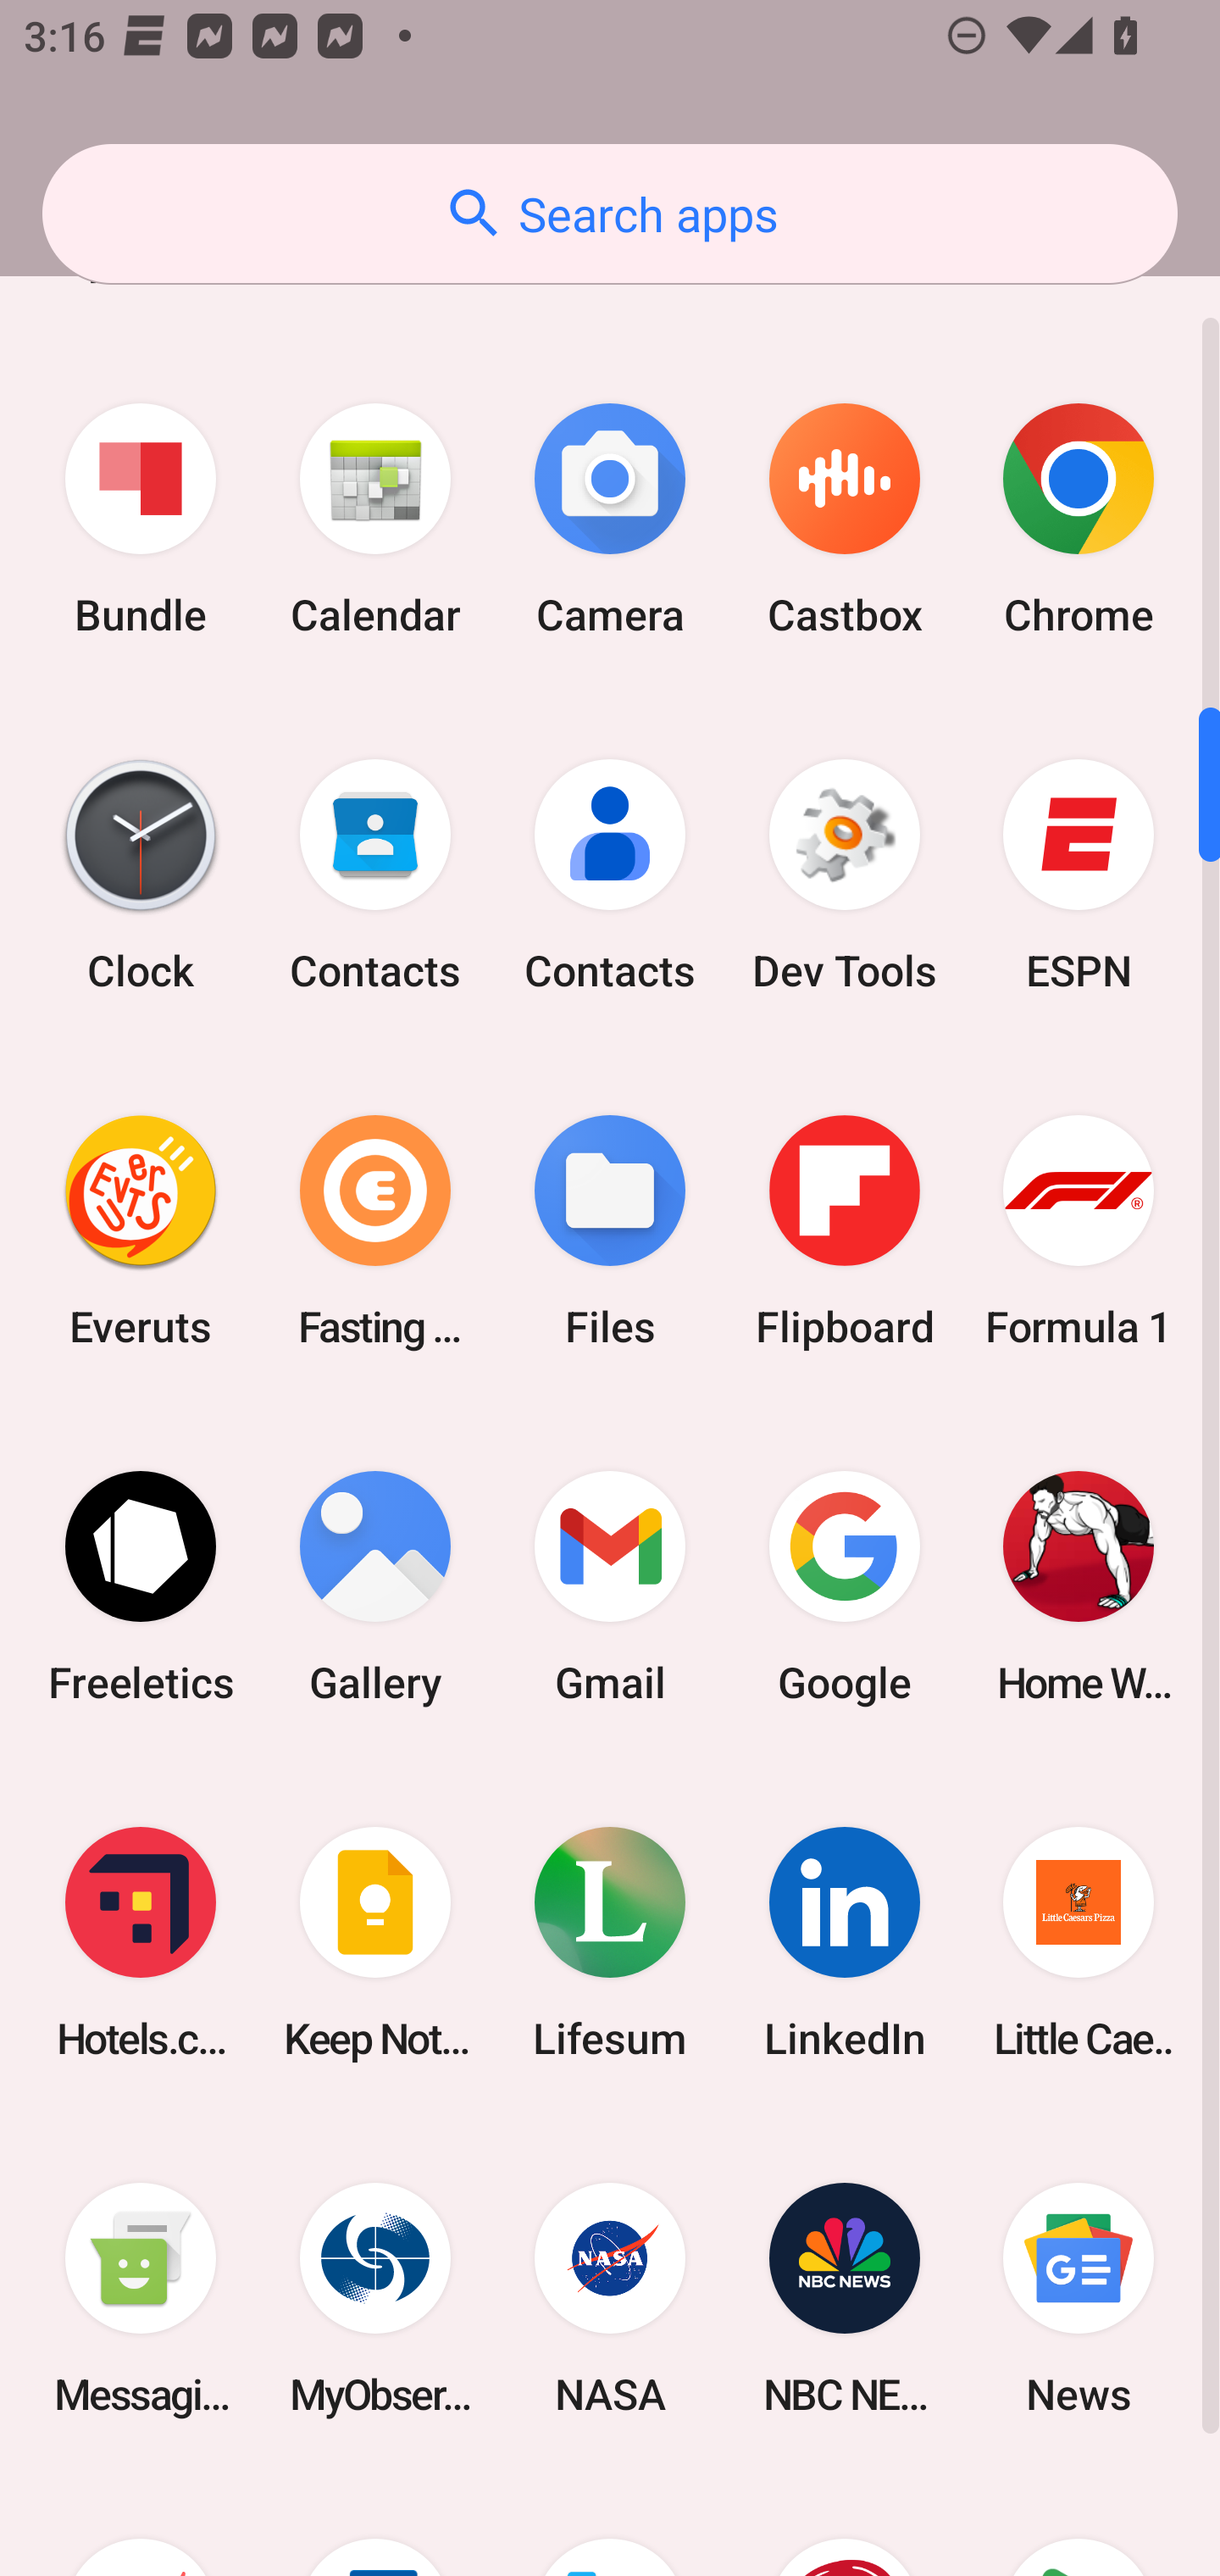 The image size is (1220, 2576). I want to click on NBC NEWS, so click(844, 2298).